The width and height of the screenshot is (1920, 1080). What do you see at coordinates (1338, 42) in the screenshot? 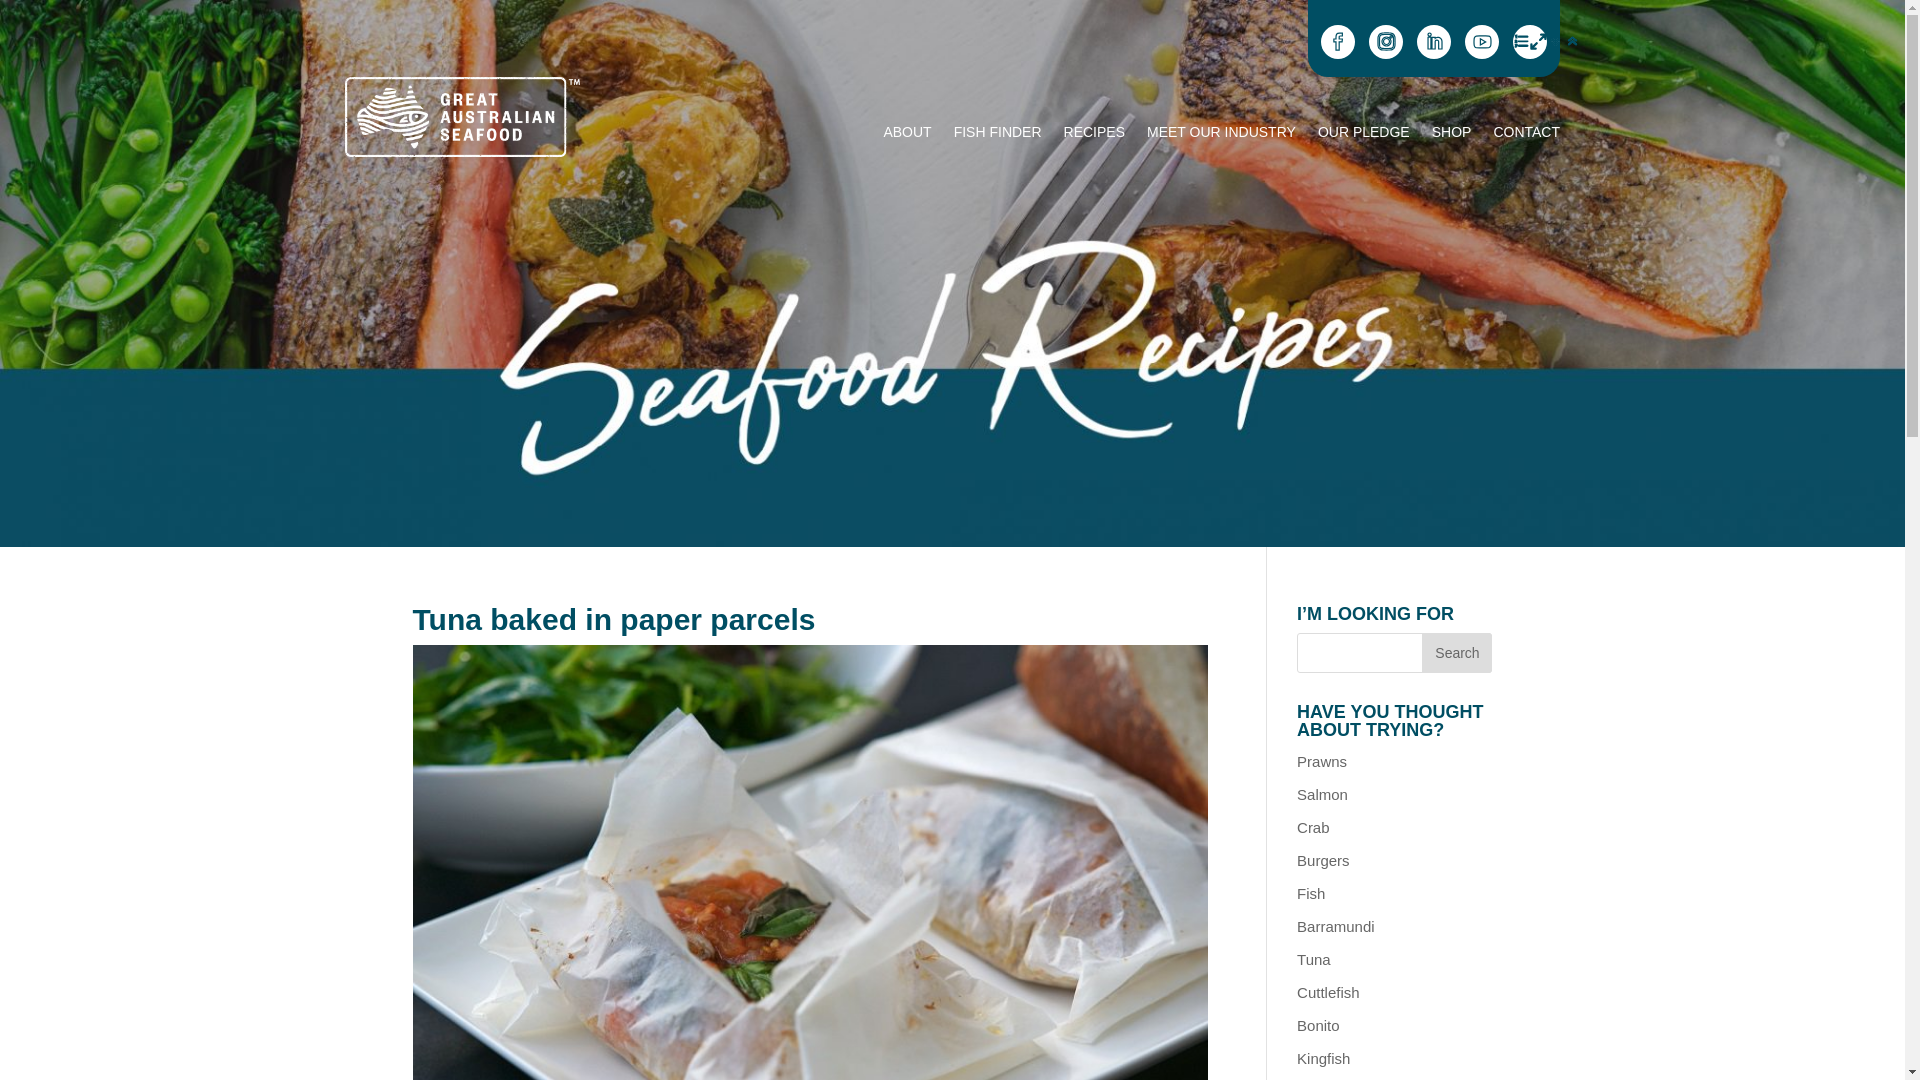
I see `Follow on Facebook` at bounding box center [1338, 42].